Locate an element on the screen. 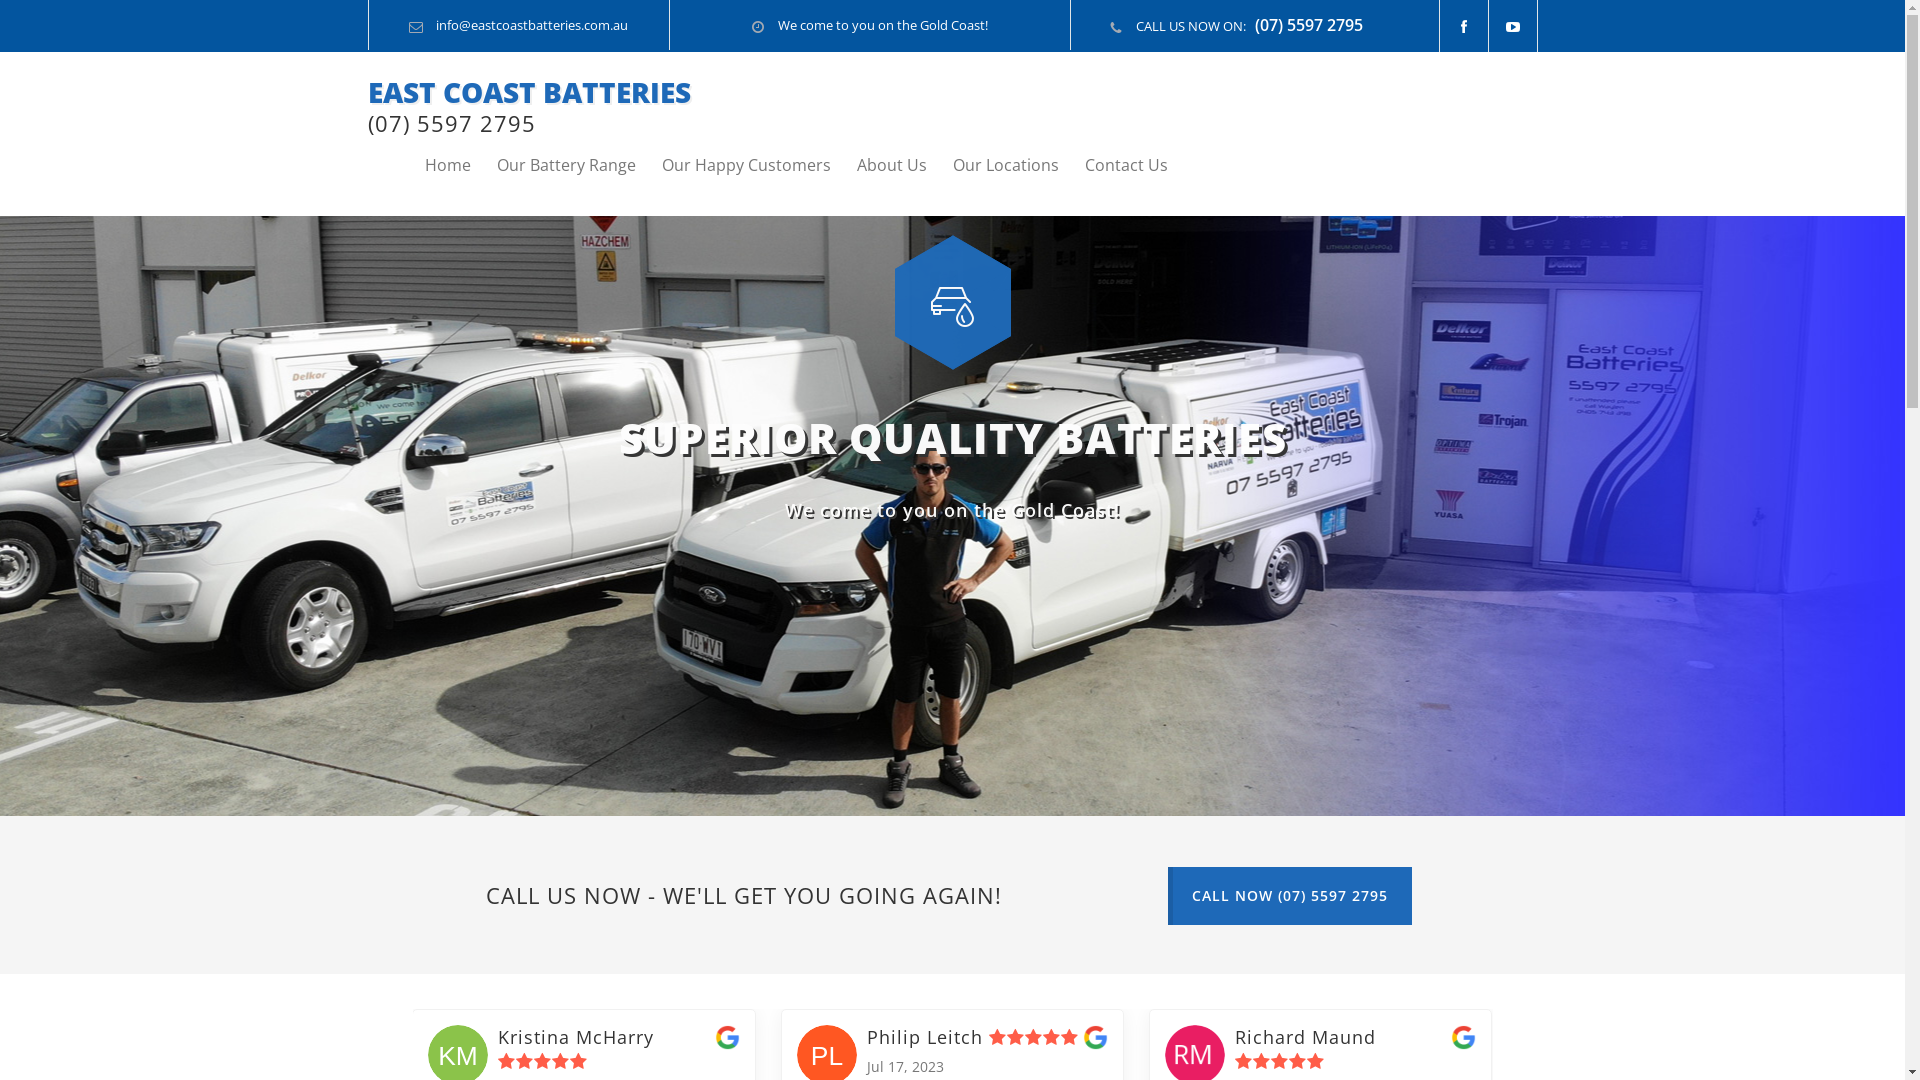 The width and height of the screenshot is (1920, 1080). EAST COAST BATTERIES is located at coordinates (530, 92).